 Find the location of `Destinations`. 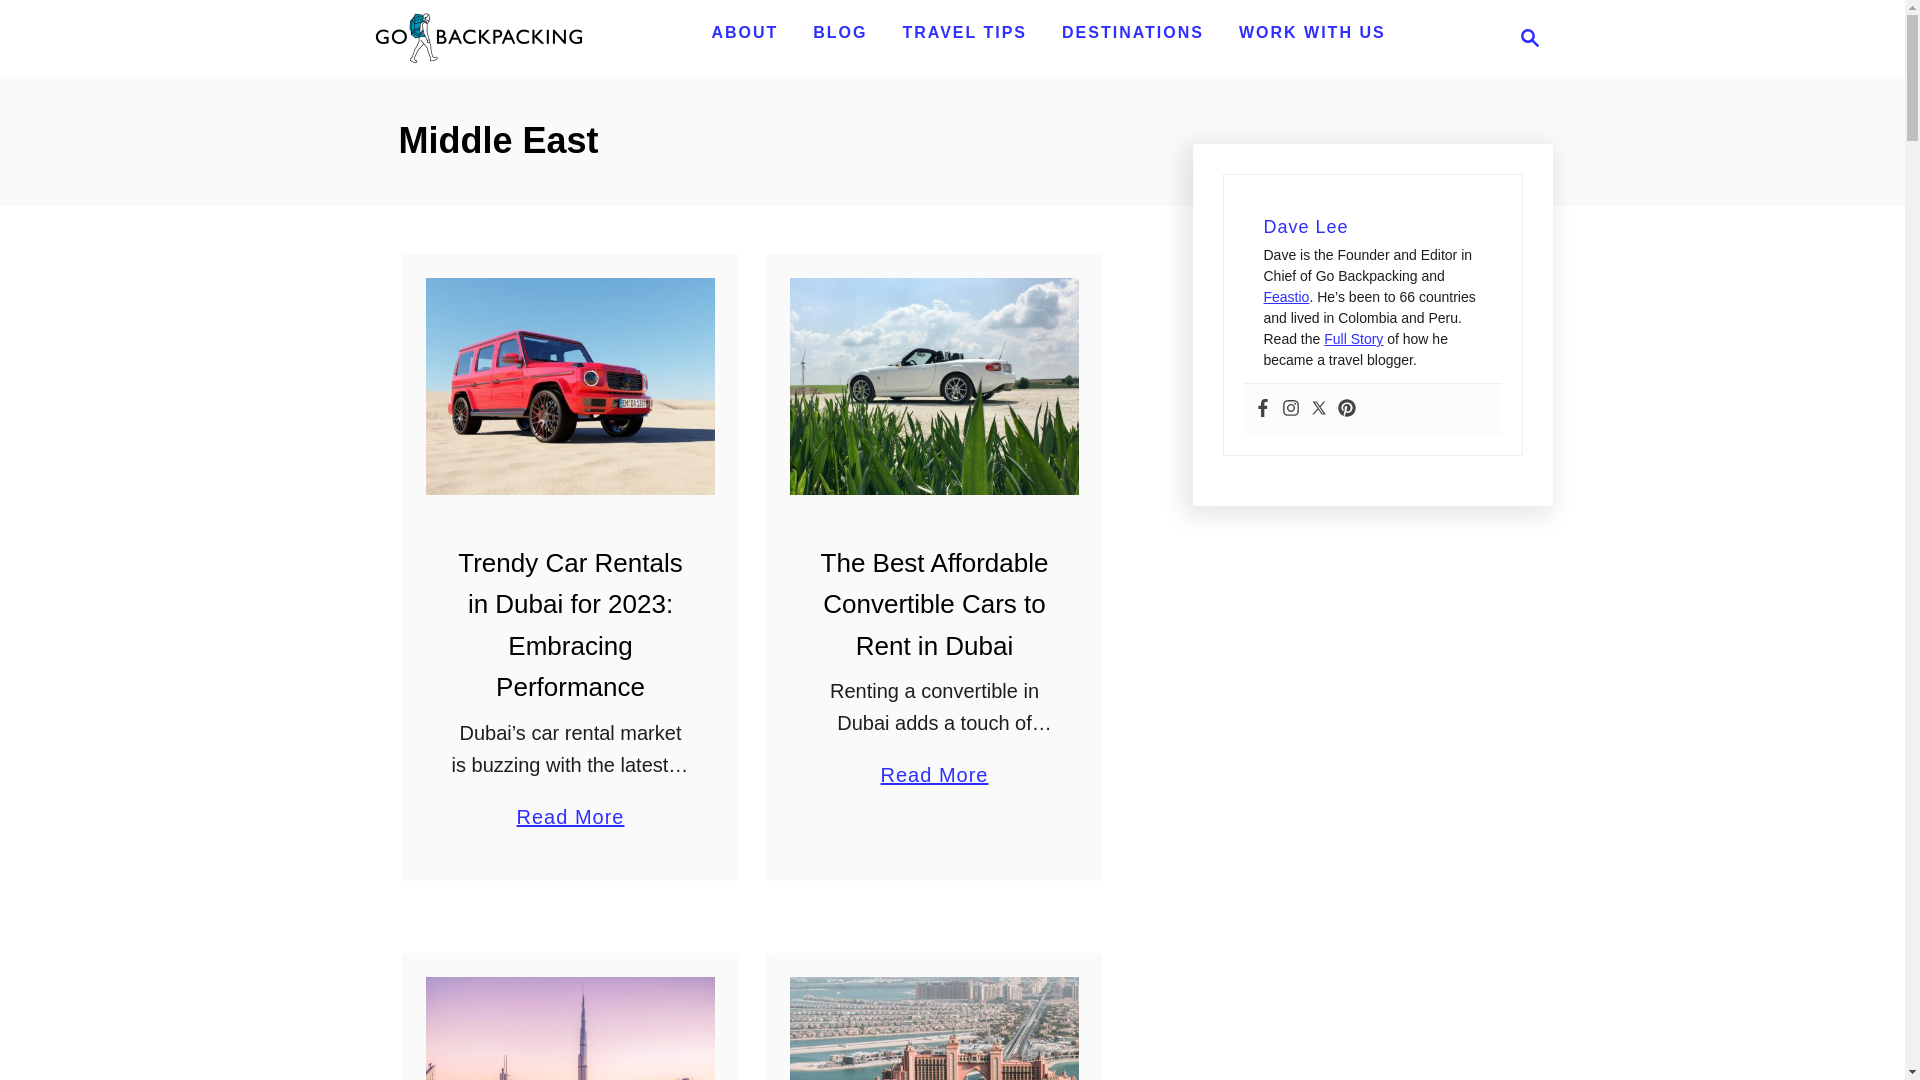

Destinations is located at coordinates (1132, 32).